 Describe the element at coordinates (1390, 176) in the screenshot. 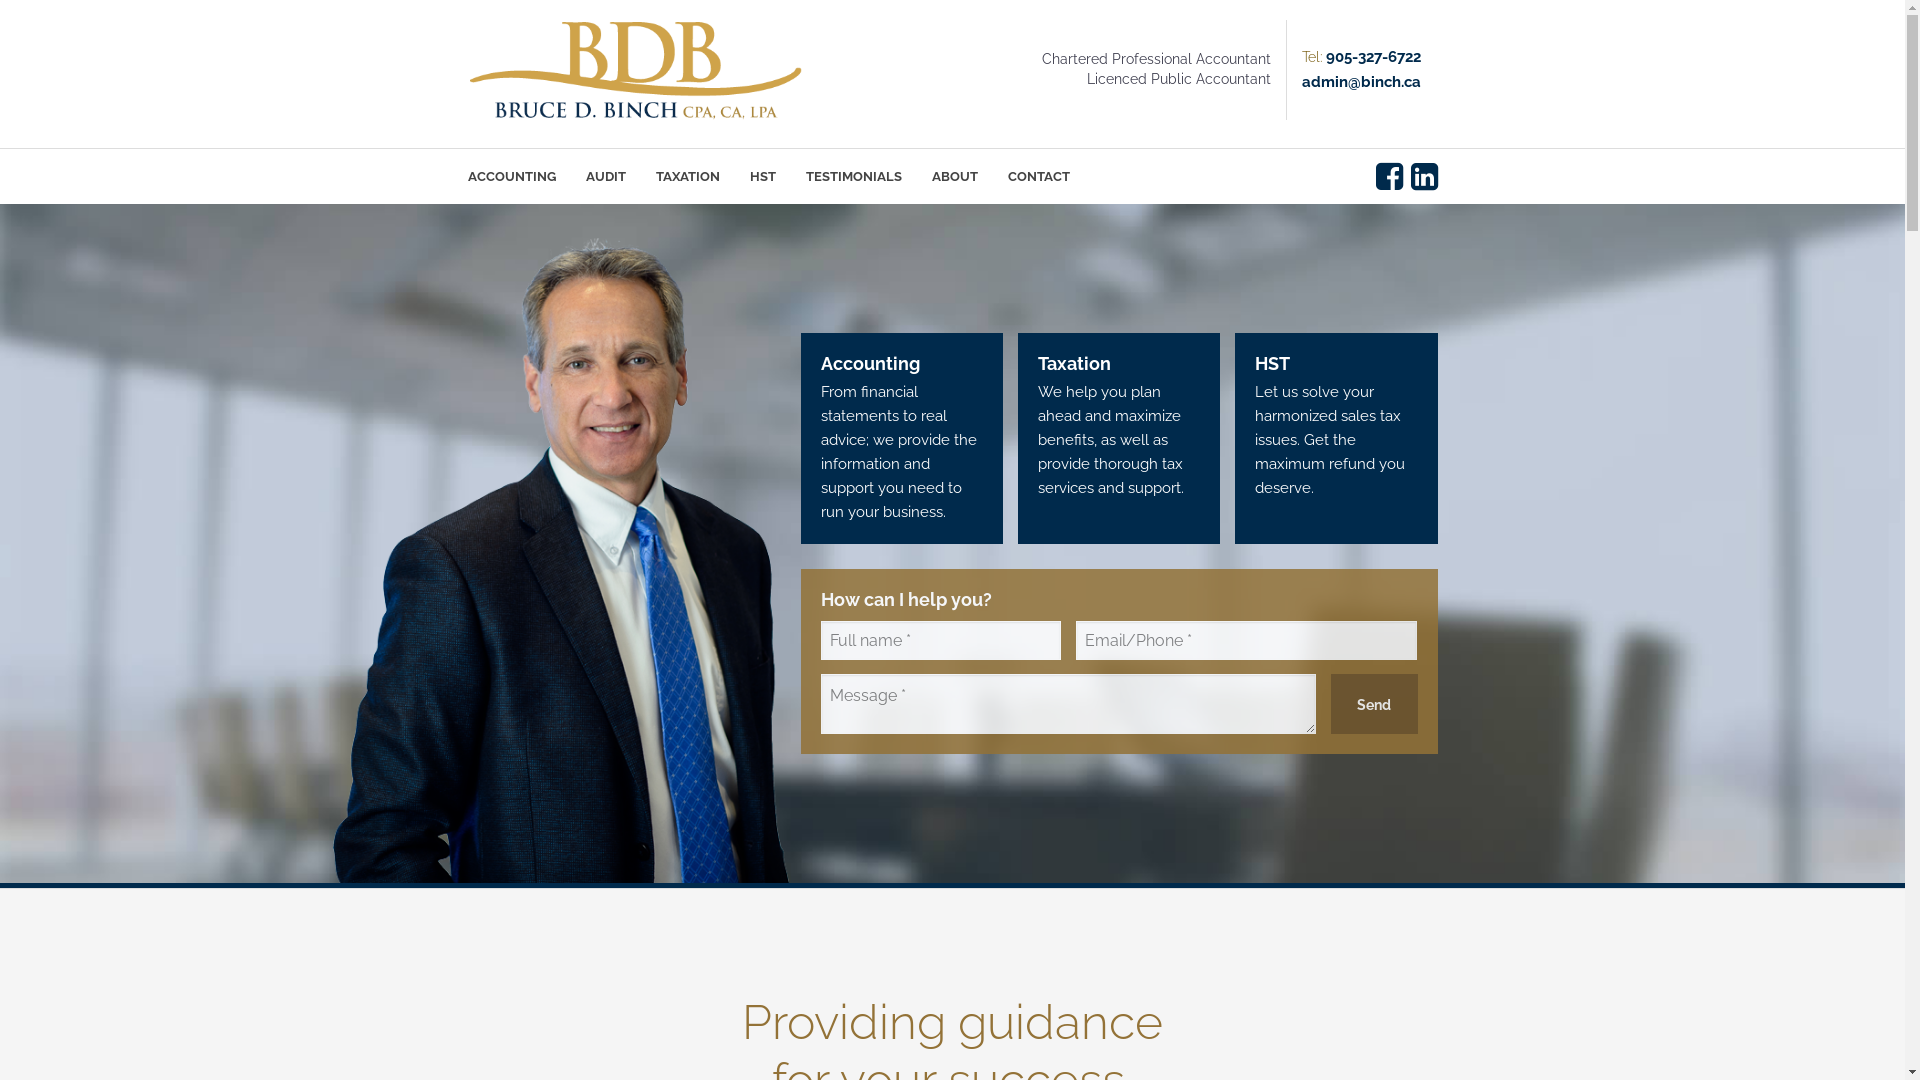

I see `Bruce Binch on Facebook` at that location.